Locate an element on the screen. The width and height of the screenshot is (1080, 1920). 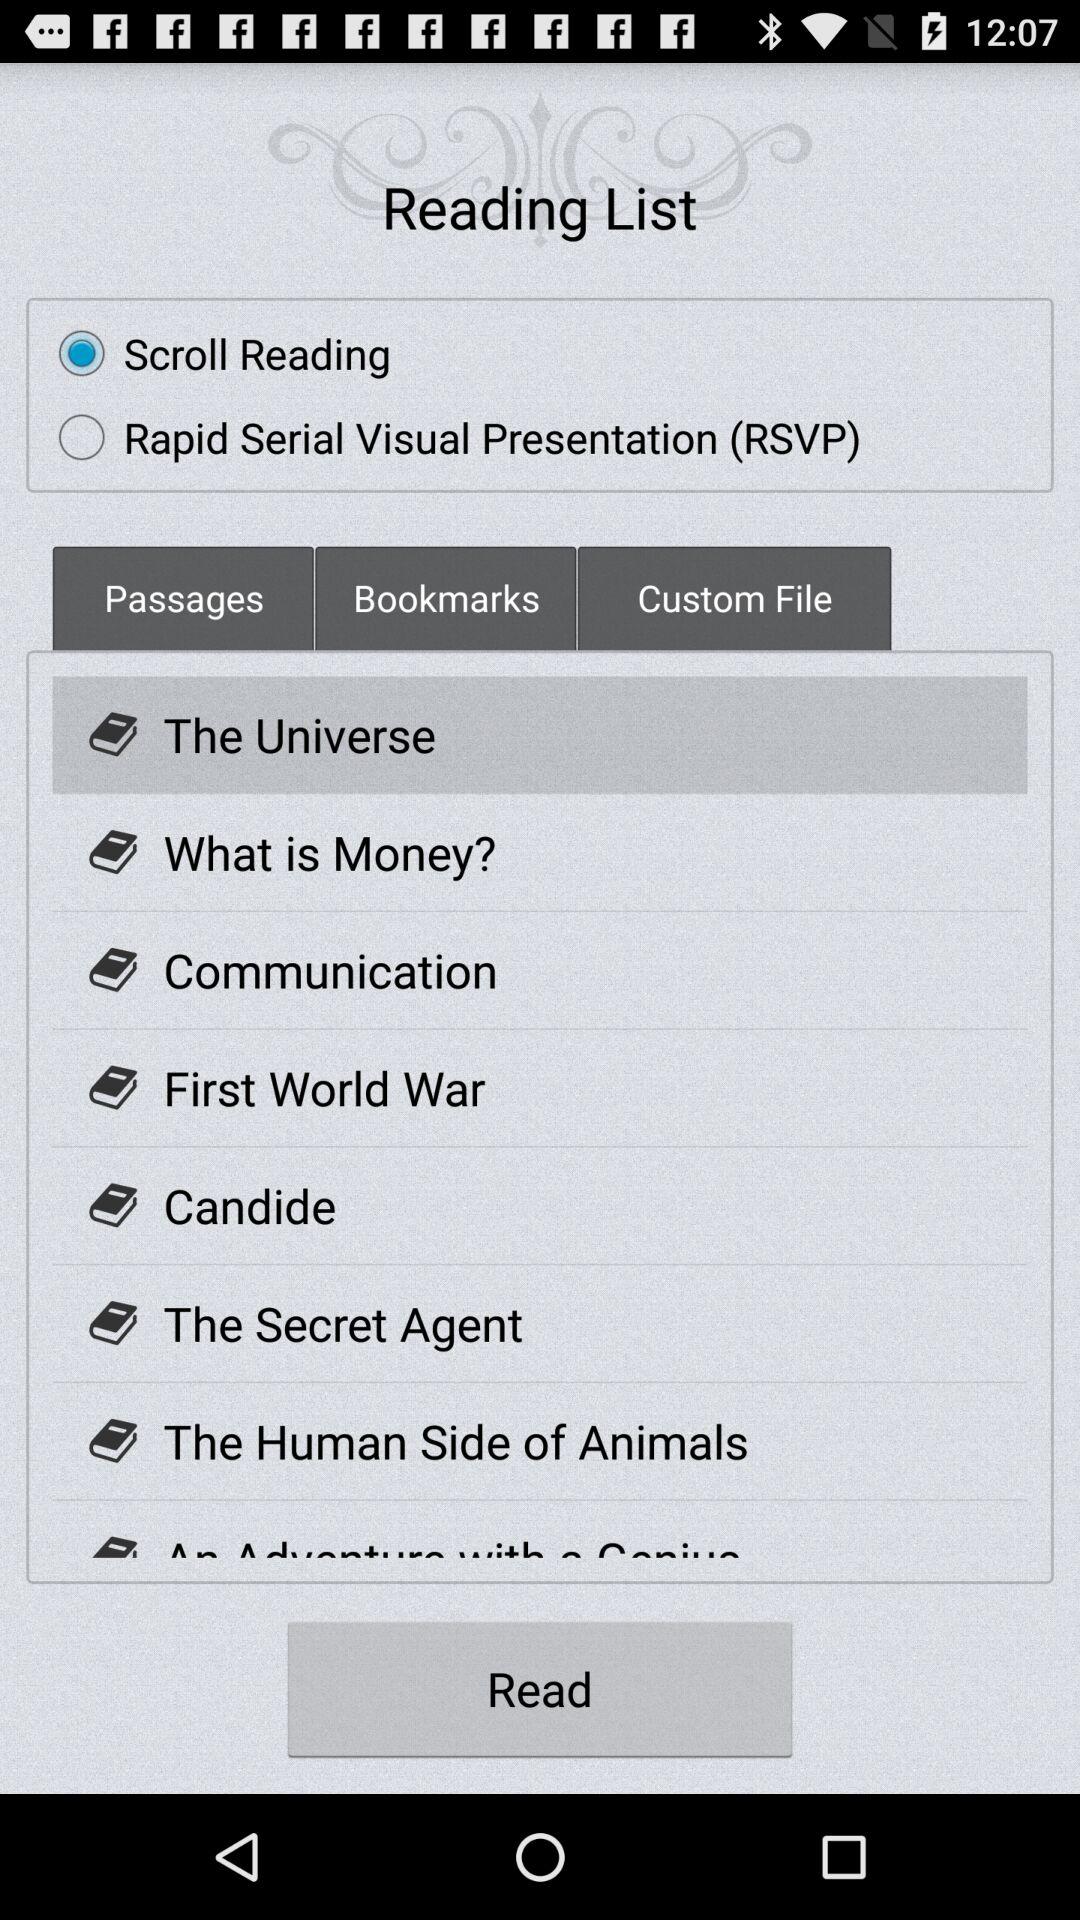
choose the icon below the rapid serial visual icon is located at coordinates (183, 598).